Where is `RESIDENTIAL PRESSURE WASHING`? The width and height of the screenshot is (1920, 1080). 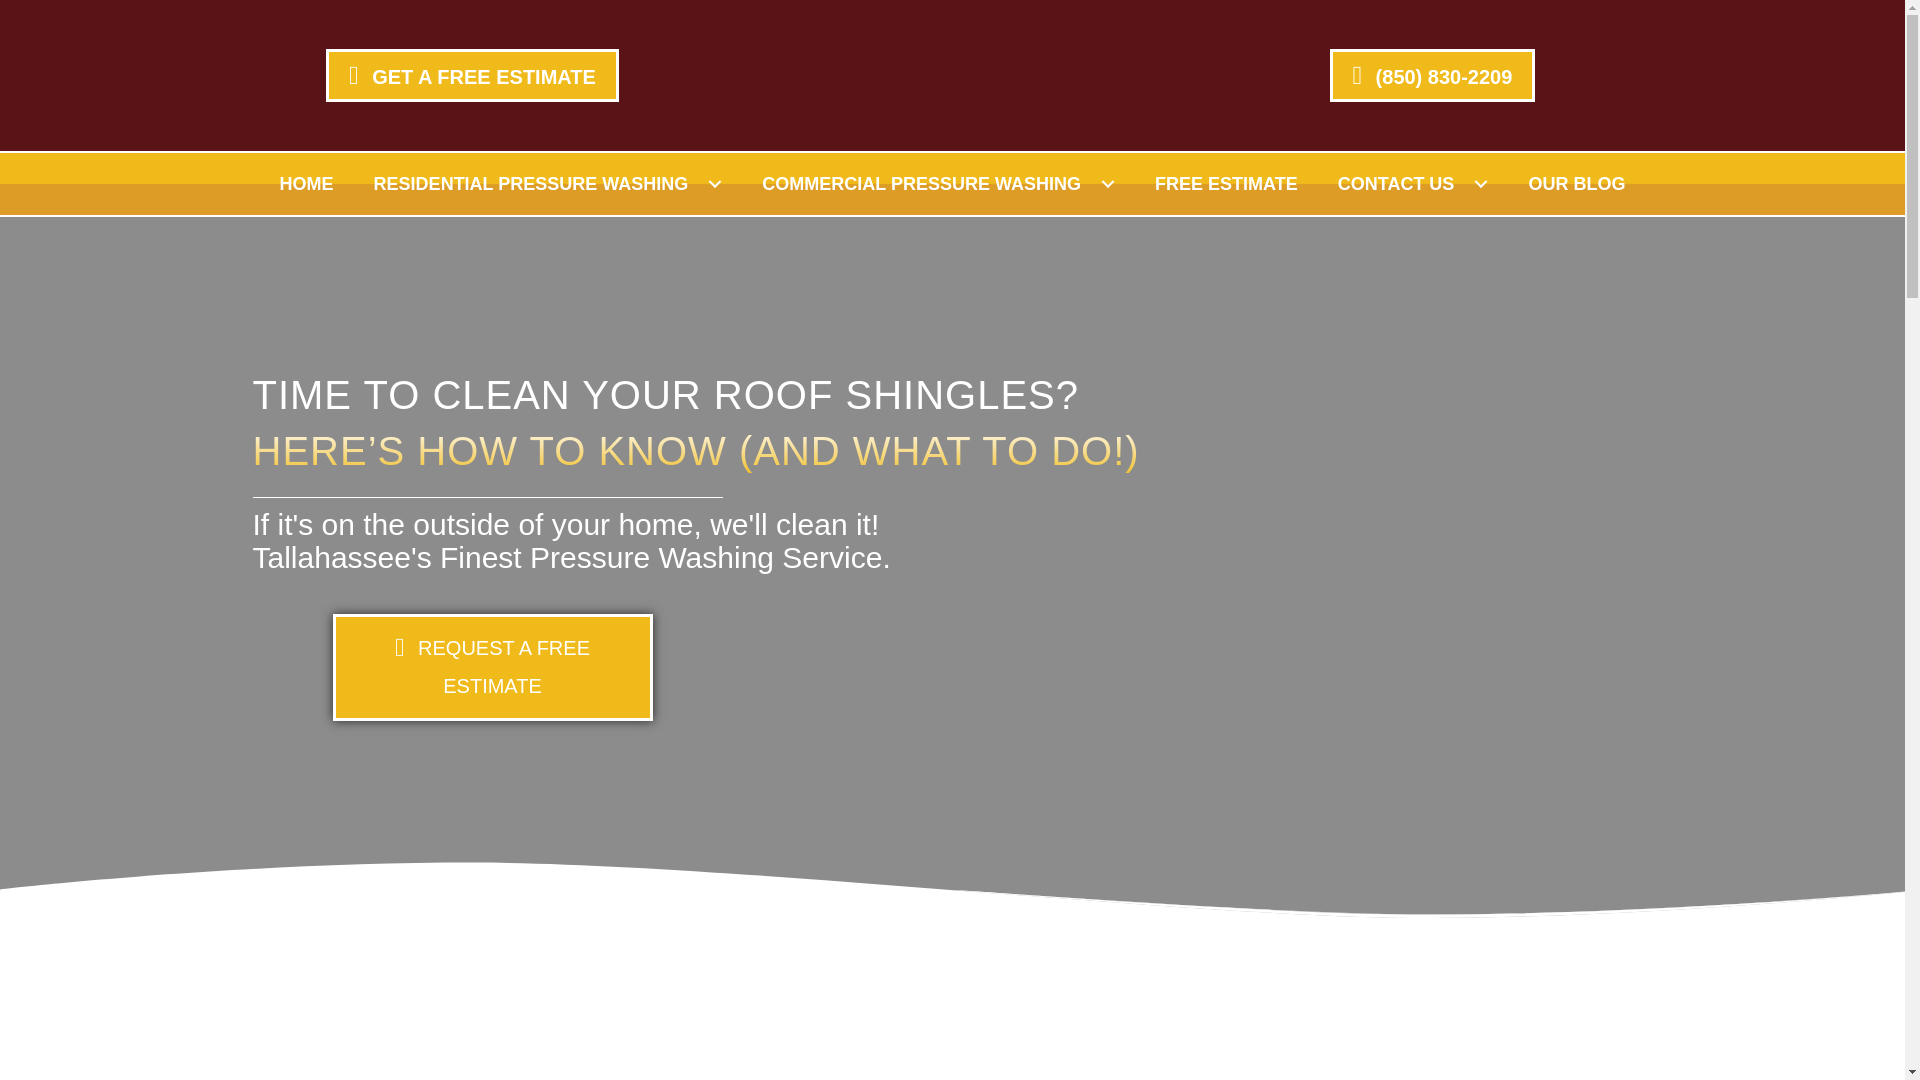 RESIDENTIAL PRESSURE WASHING is located at coordinates (548, 184).